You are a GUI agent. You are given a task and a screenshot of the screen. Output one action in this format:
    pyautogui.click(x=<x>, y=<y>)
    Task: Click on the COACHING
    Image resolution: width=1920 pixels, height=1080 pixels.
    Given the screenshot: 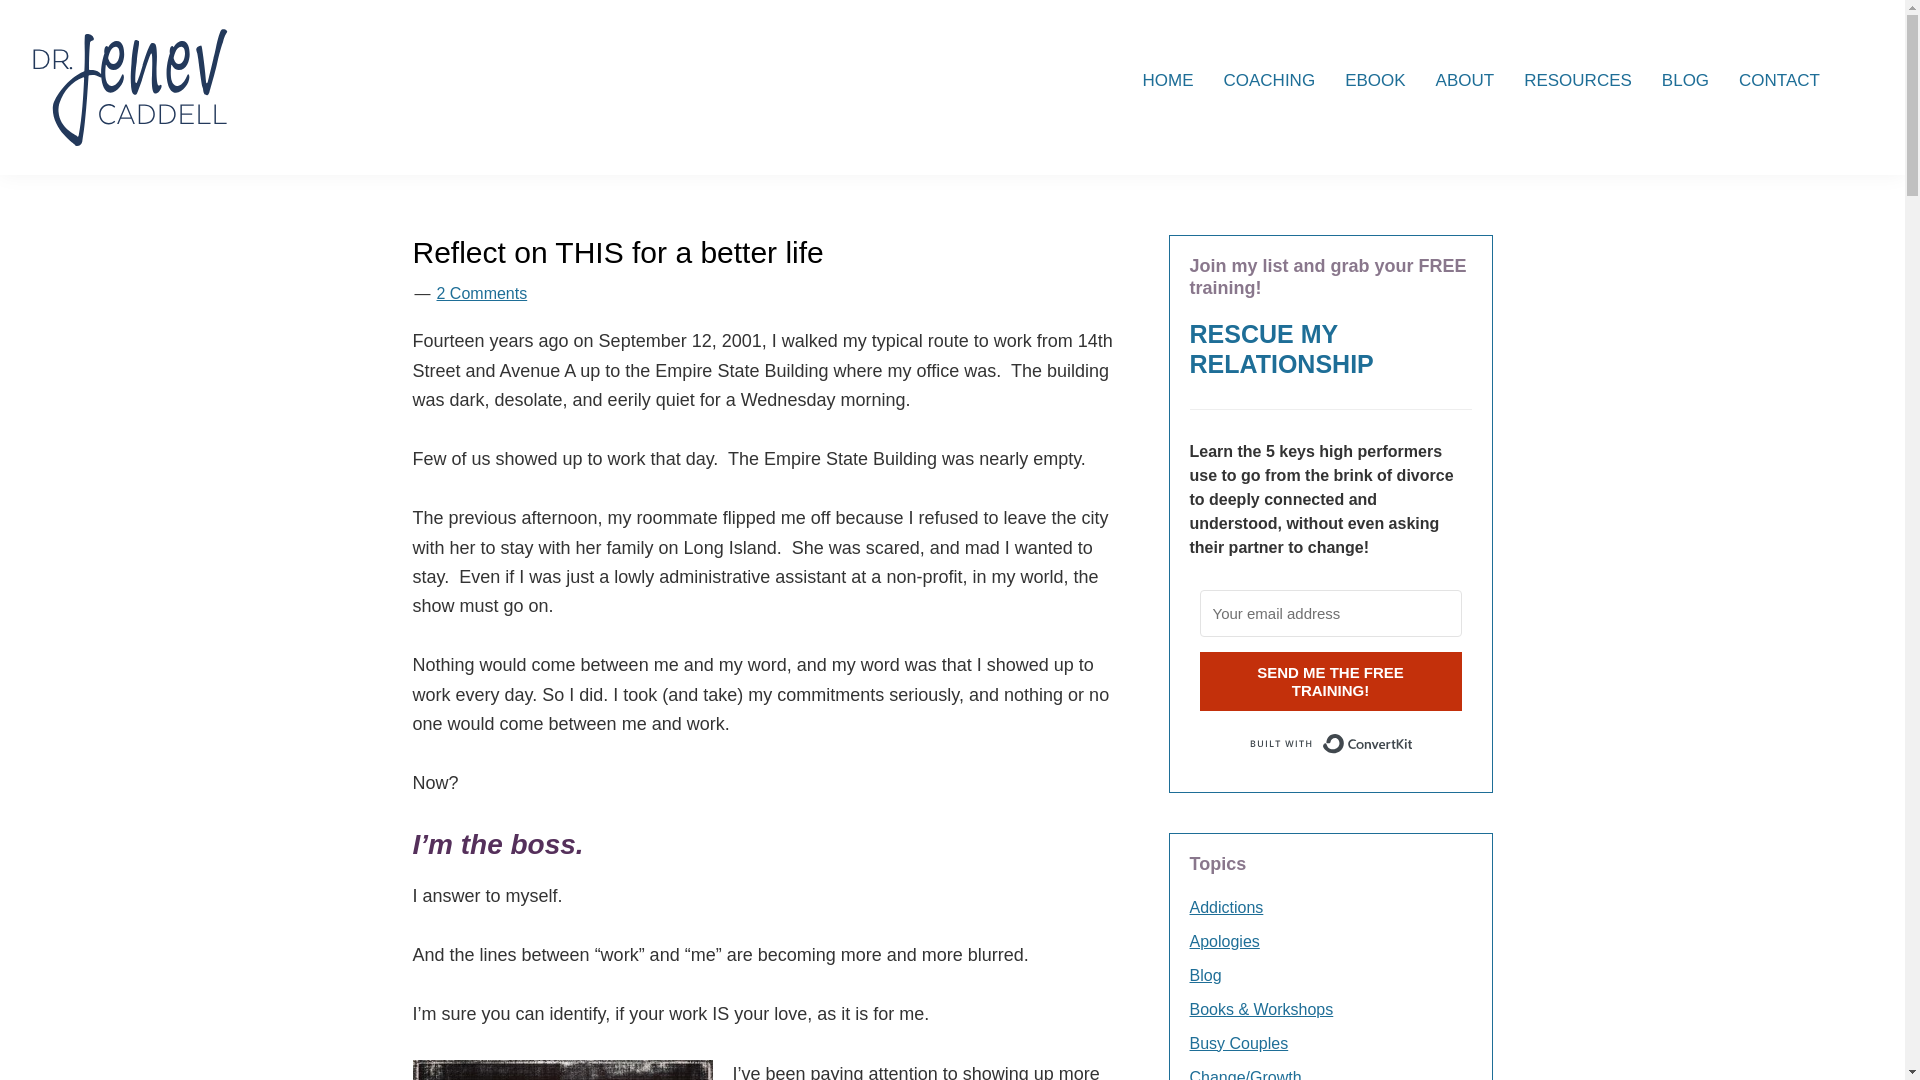 What is the action you would take?
    pyautogui.click(x=1268, y=80)
    